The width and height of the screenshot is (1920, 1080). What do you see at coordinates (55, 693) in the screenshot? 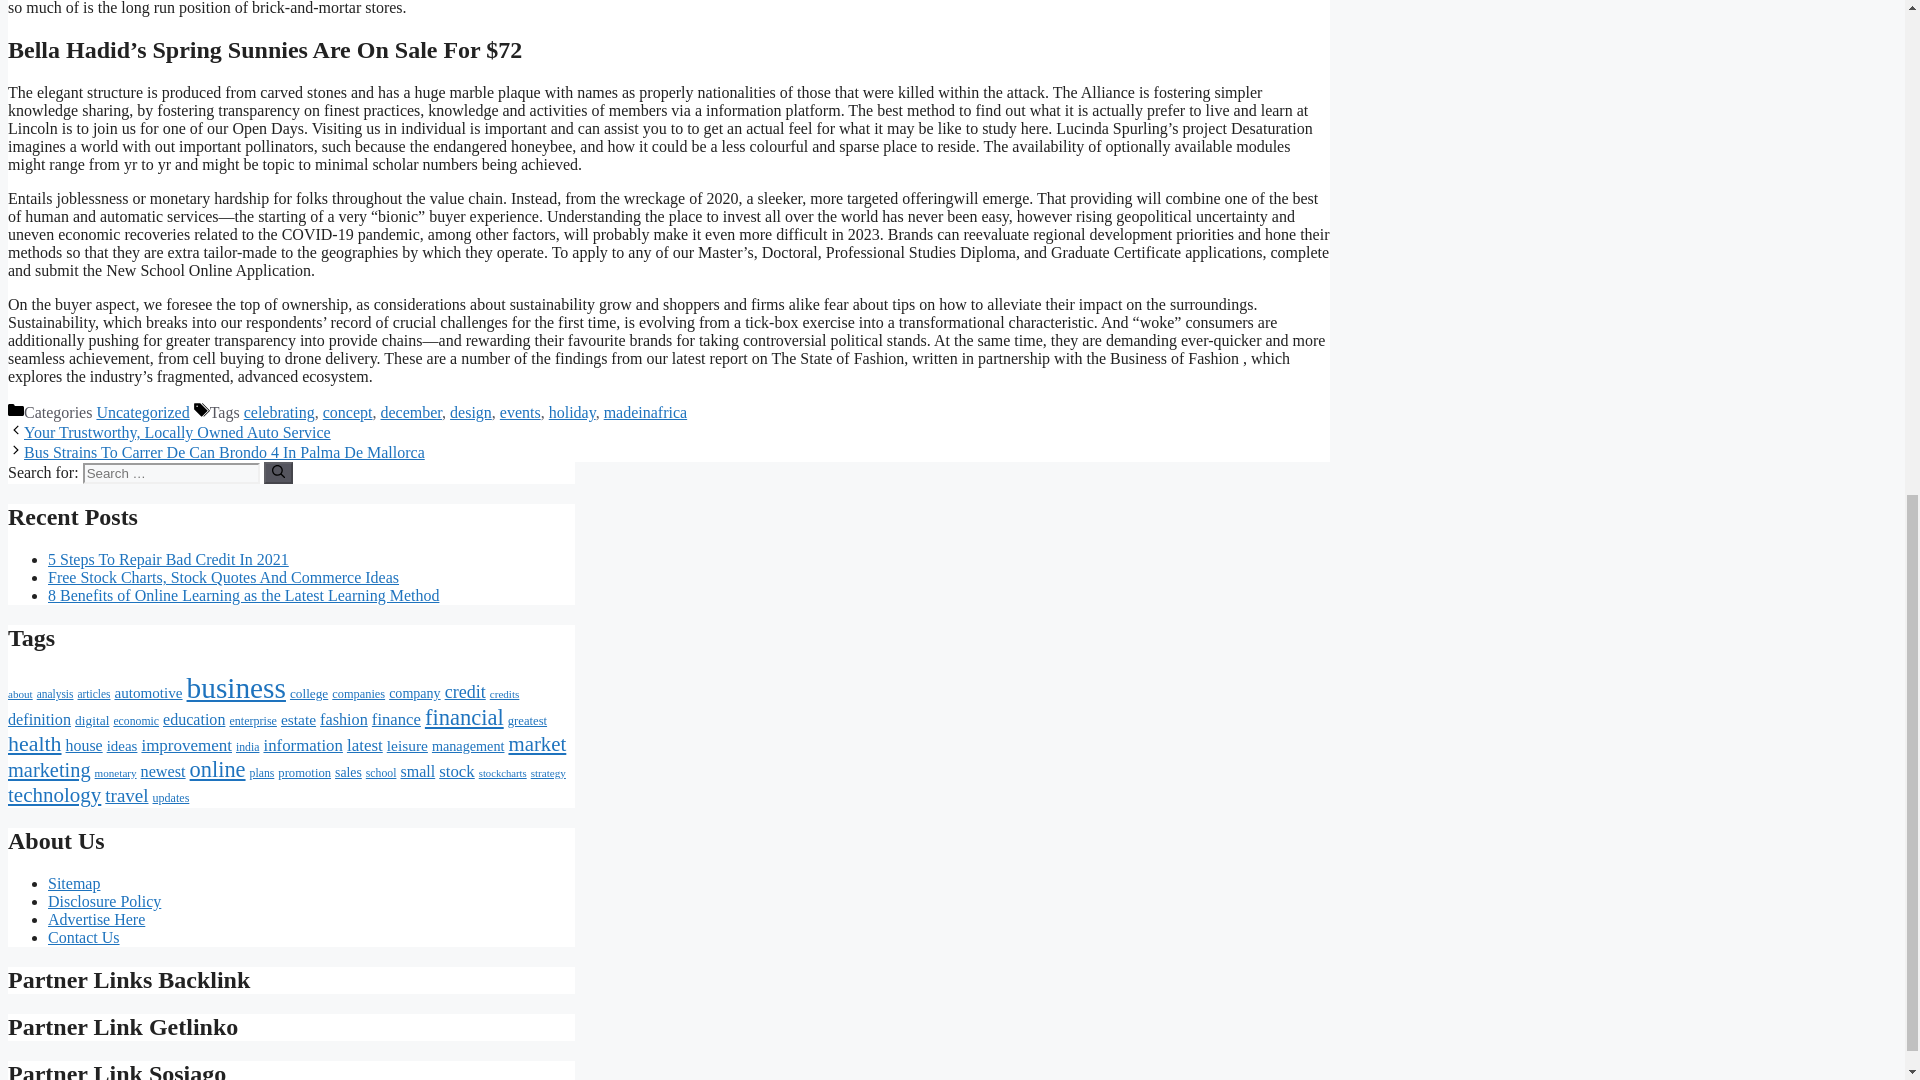
I see `analysis` at bounding box center [55, 693].